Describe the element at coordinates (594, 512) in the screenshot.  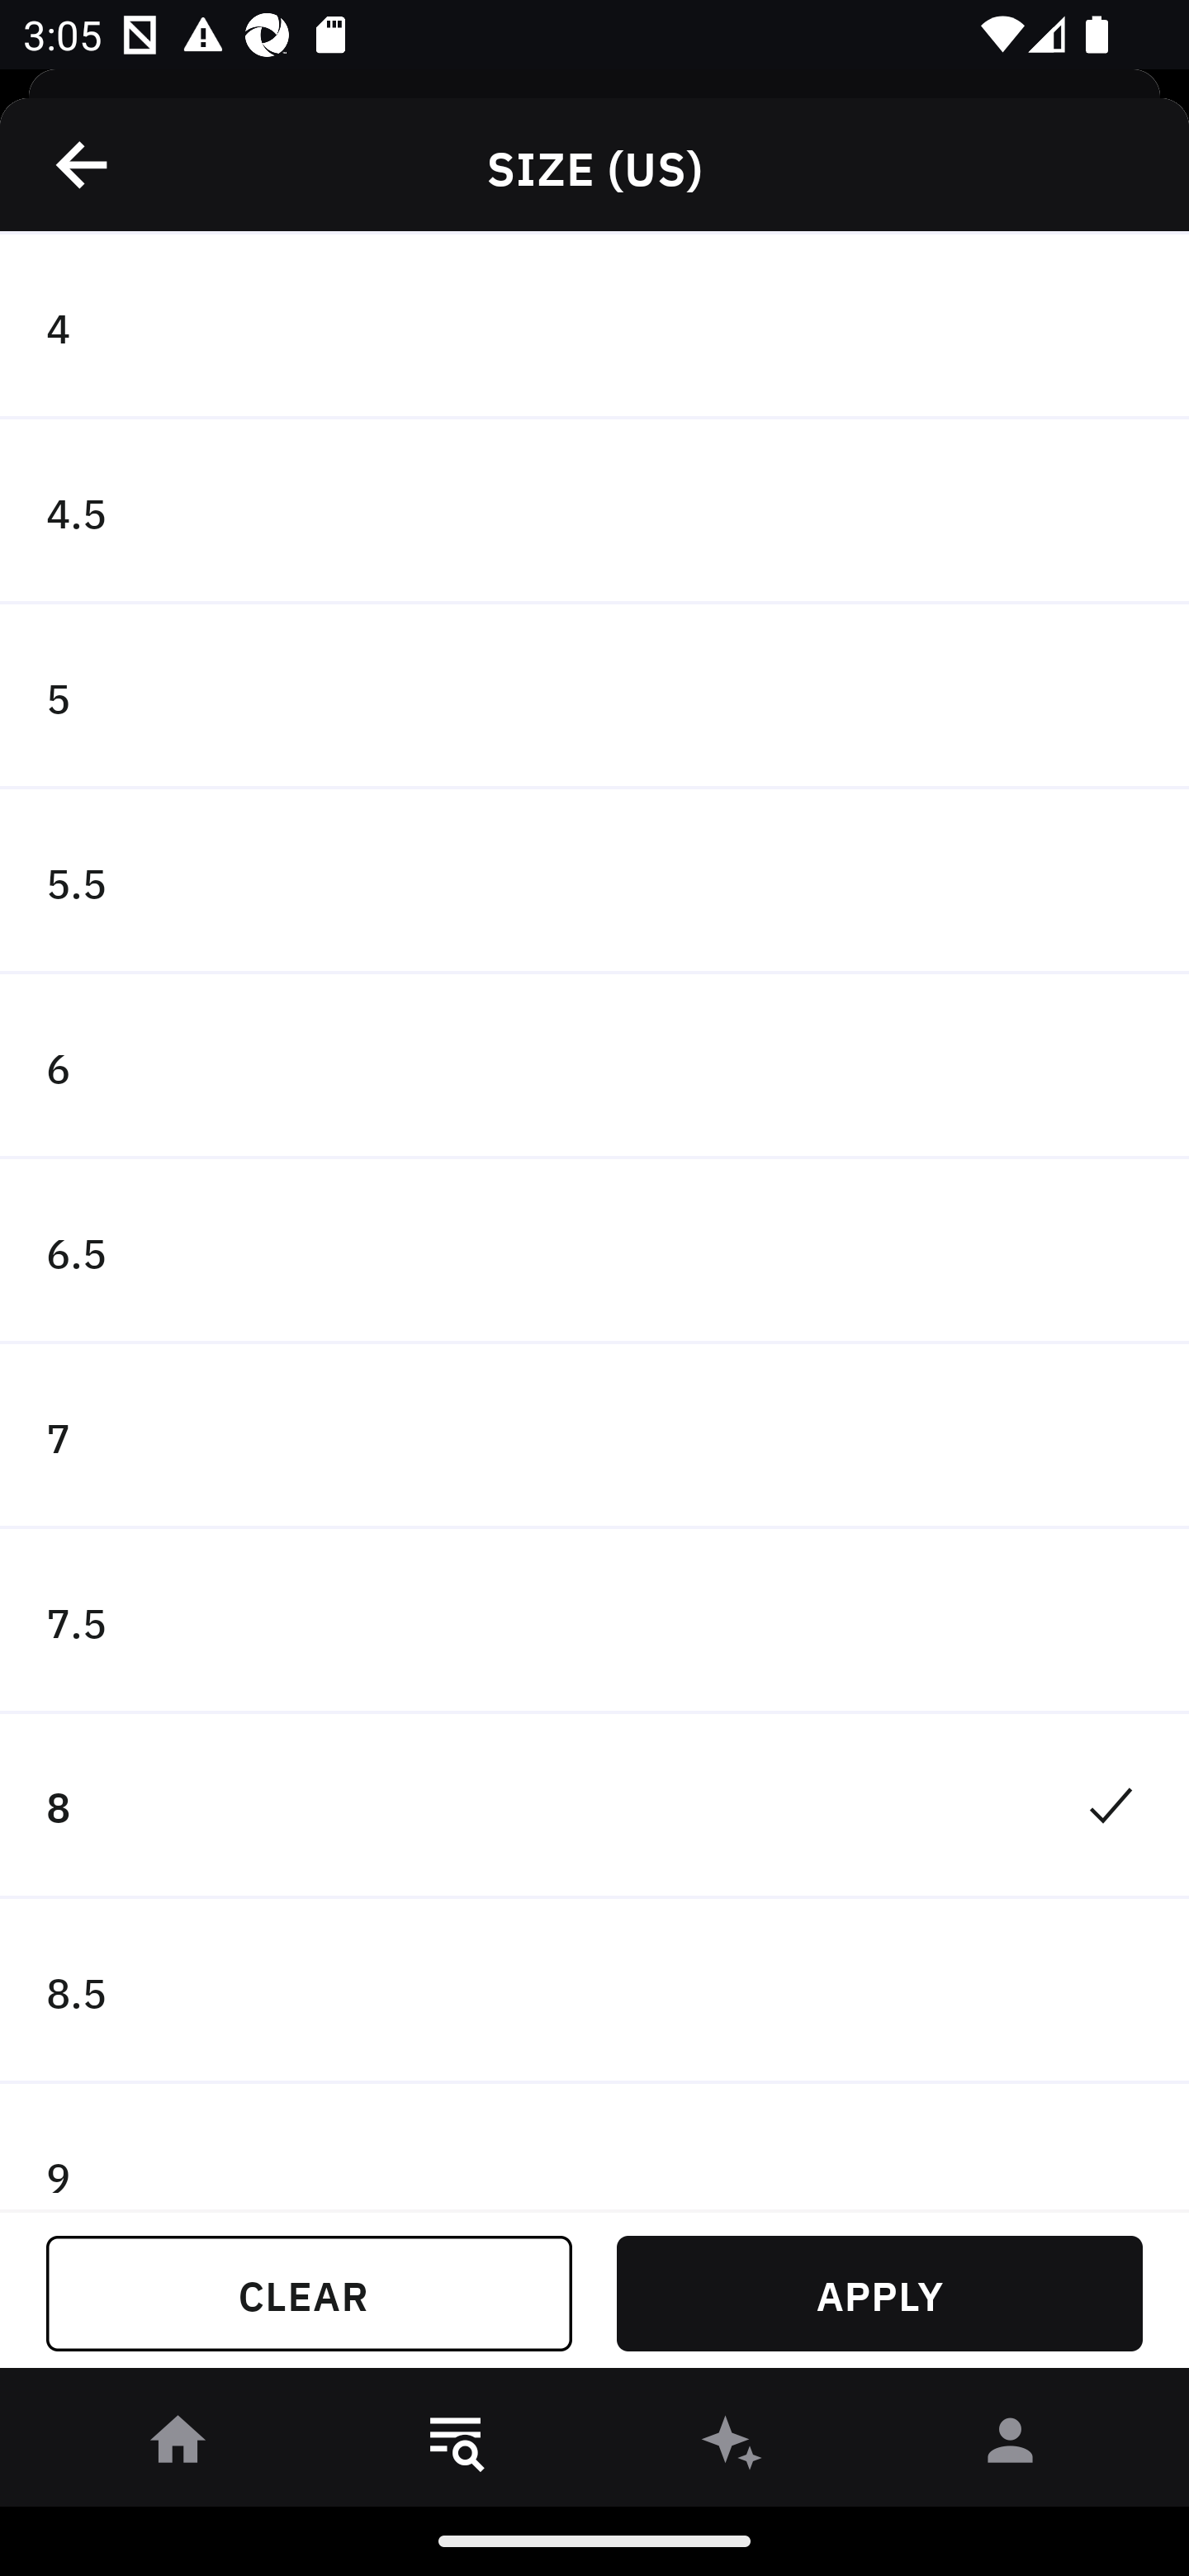
I see `4.5` at that location.